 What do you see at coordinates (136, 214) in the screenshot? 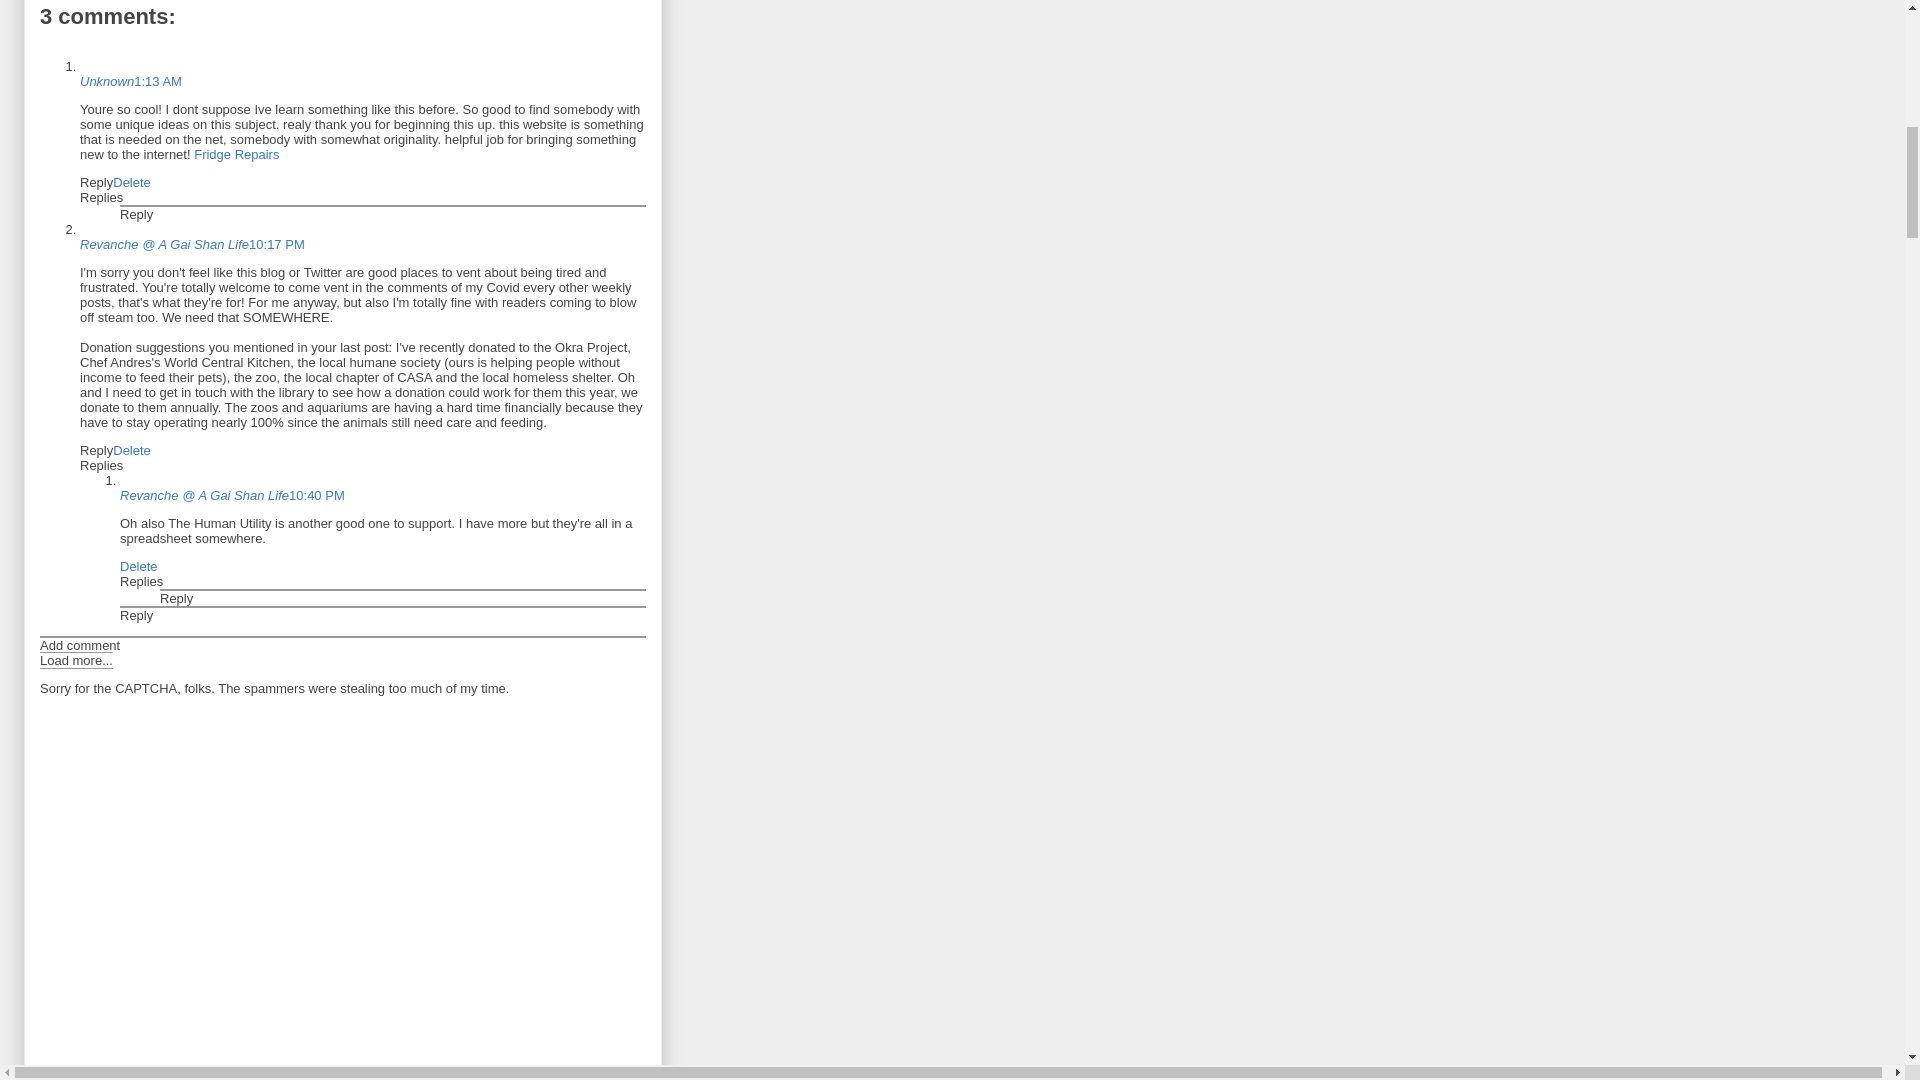
I see `Reply` at bounding box center [136, 214].